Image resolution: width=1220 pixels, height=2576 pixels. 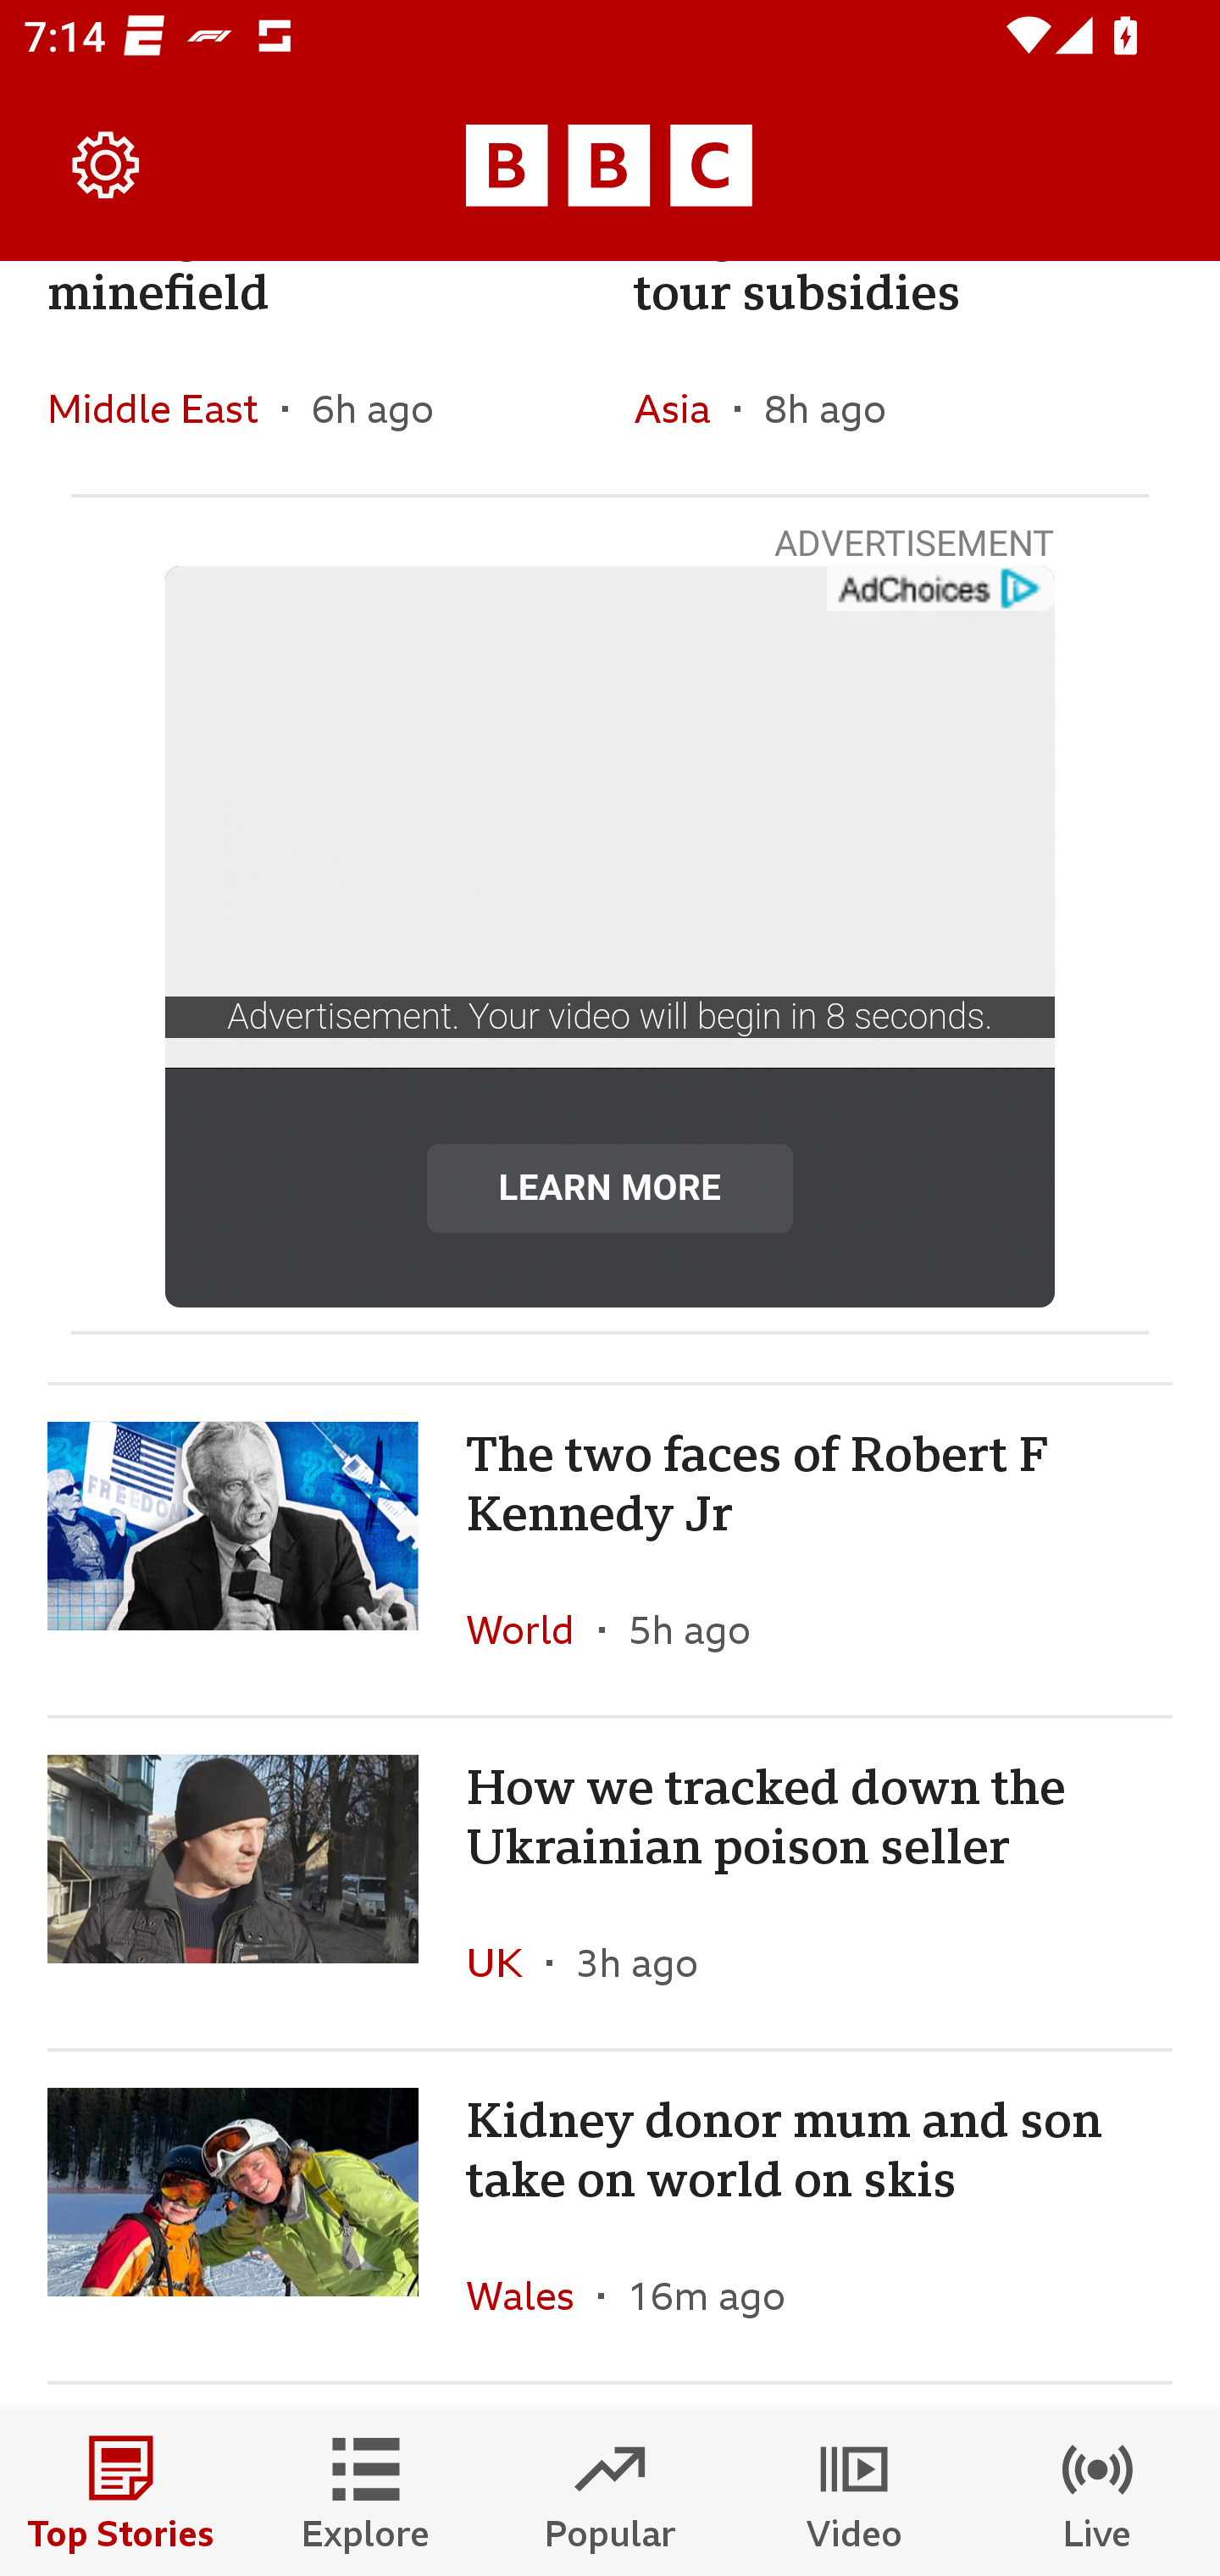 I want to click on LEARN MORE, so click(x=610, y=1187).